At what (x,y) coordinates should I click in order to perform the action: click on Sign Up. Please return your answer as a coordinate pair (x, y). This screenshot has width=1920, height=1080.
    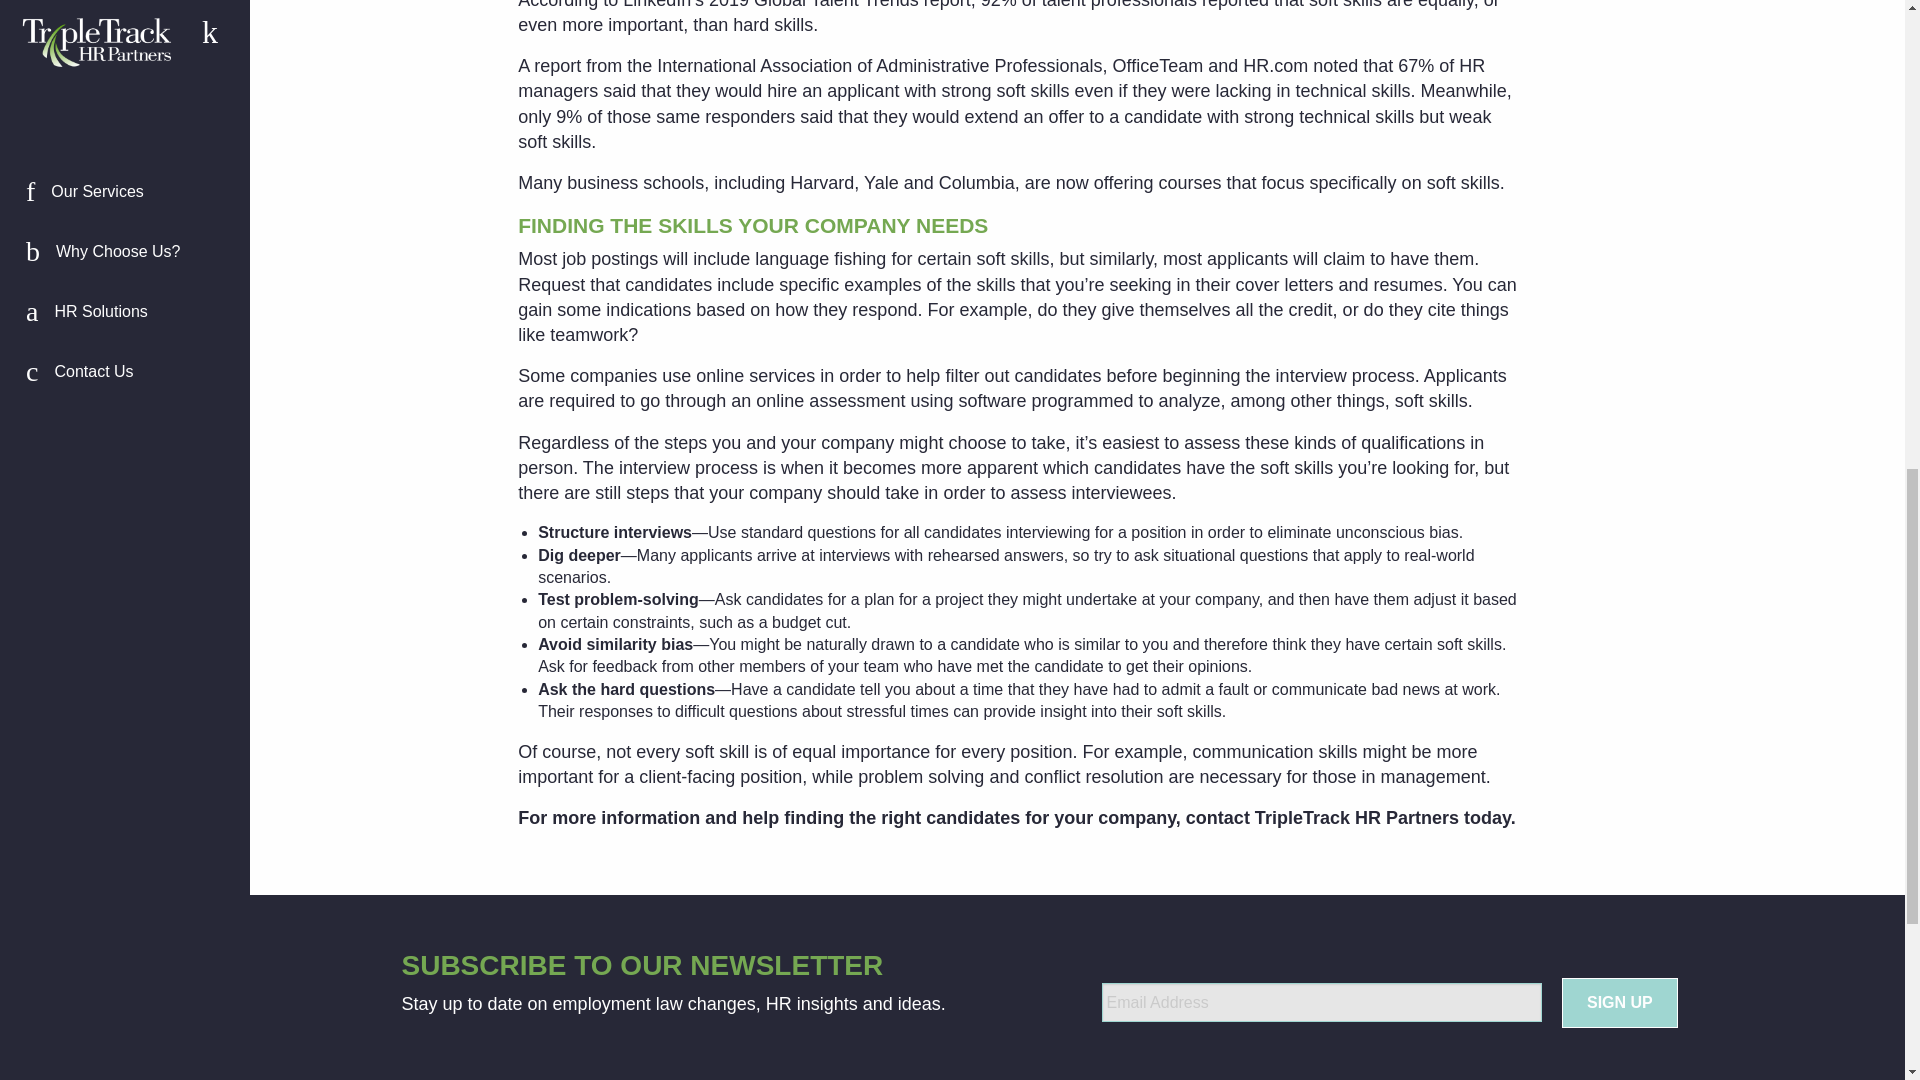
    Looking at the image, I should click on (1620, 1003).